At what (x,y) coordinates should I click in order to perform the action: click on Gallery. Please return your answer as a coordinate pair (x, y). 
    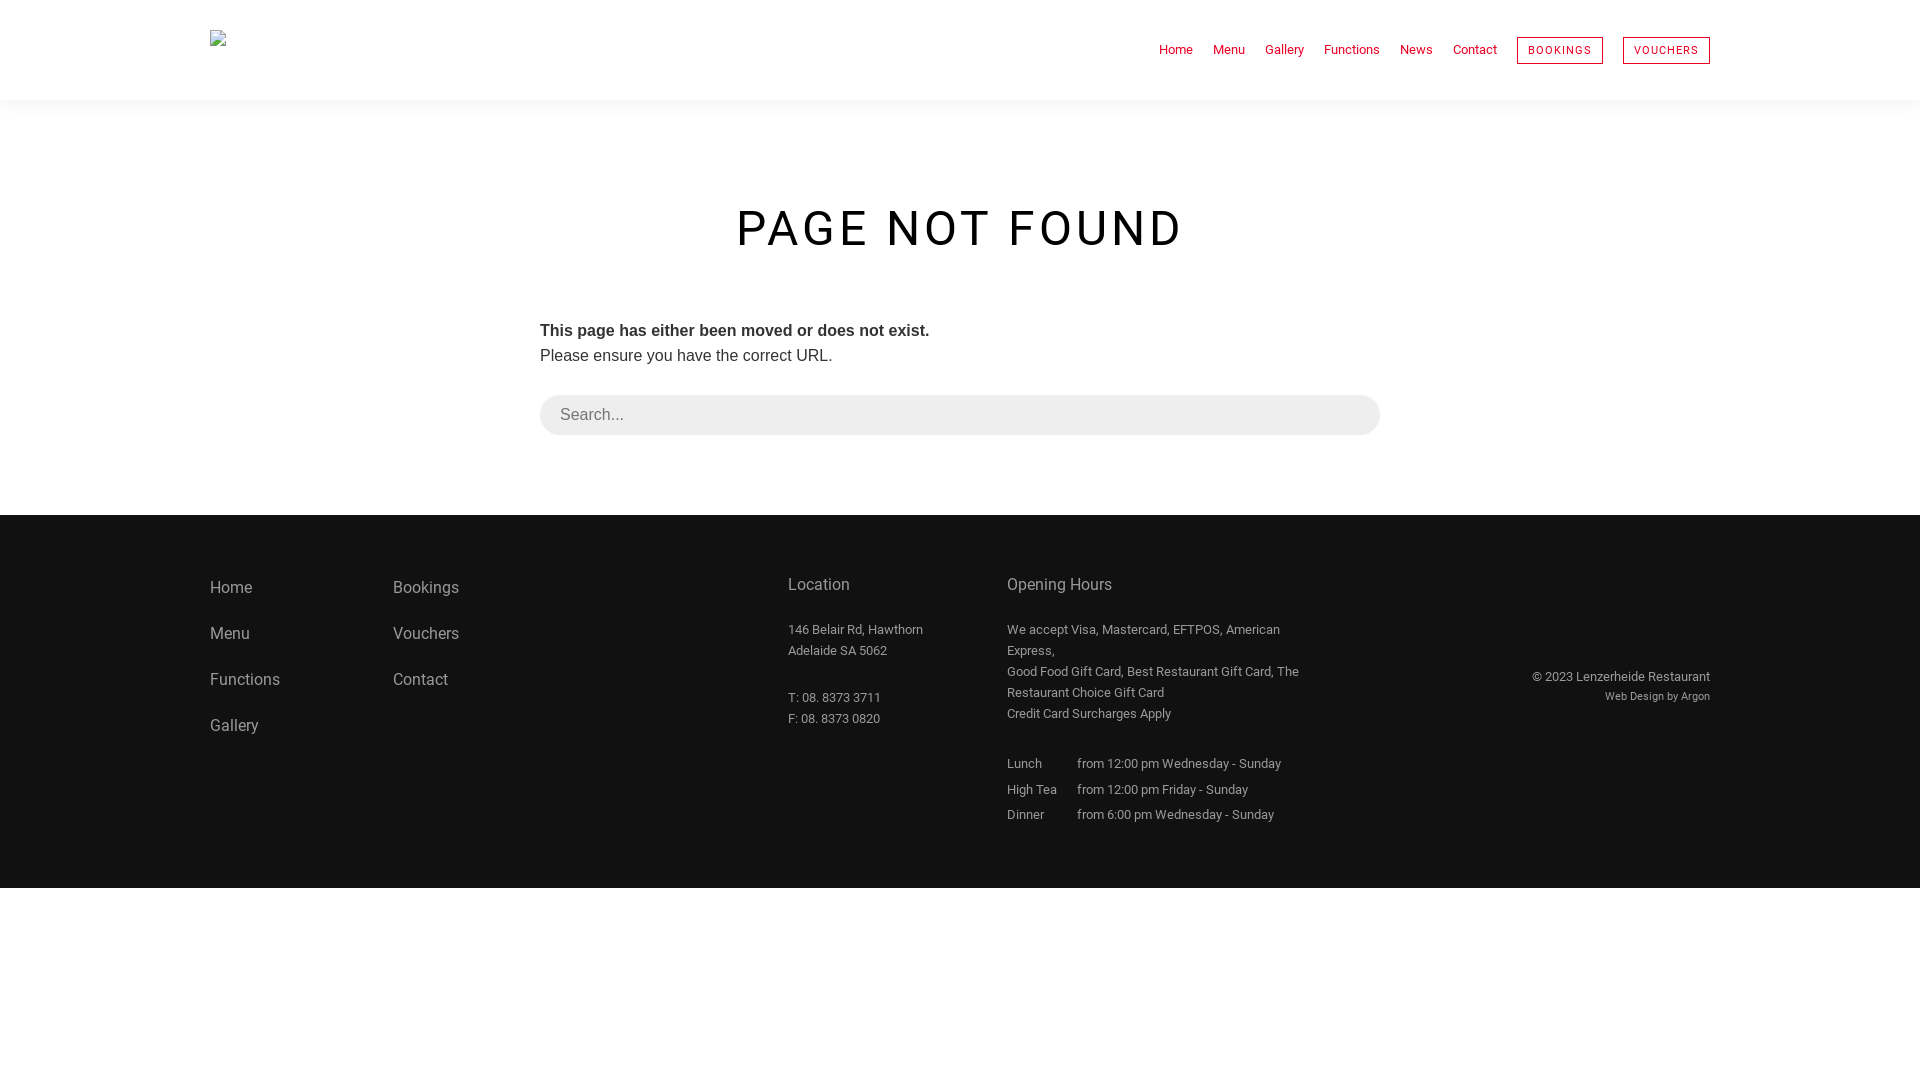
    Looking at the image, I should click on (234, 726).